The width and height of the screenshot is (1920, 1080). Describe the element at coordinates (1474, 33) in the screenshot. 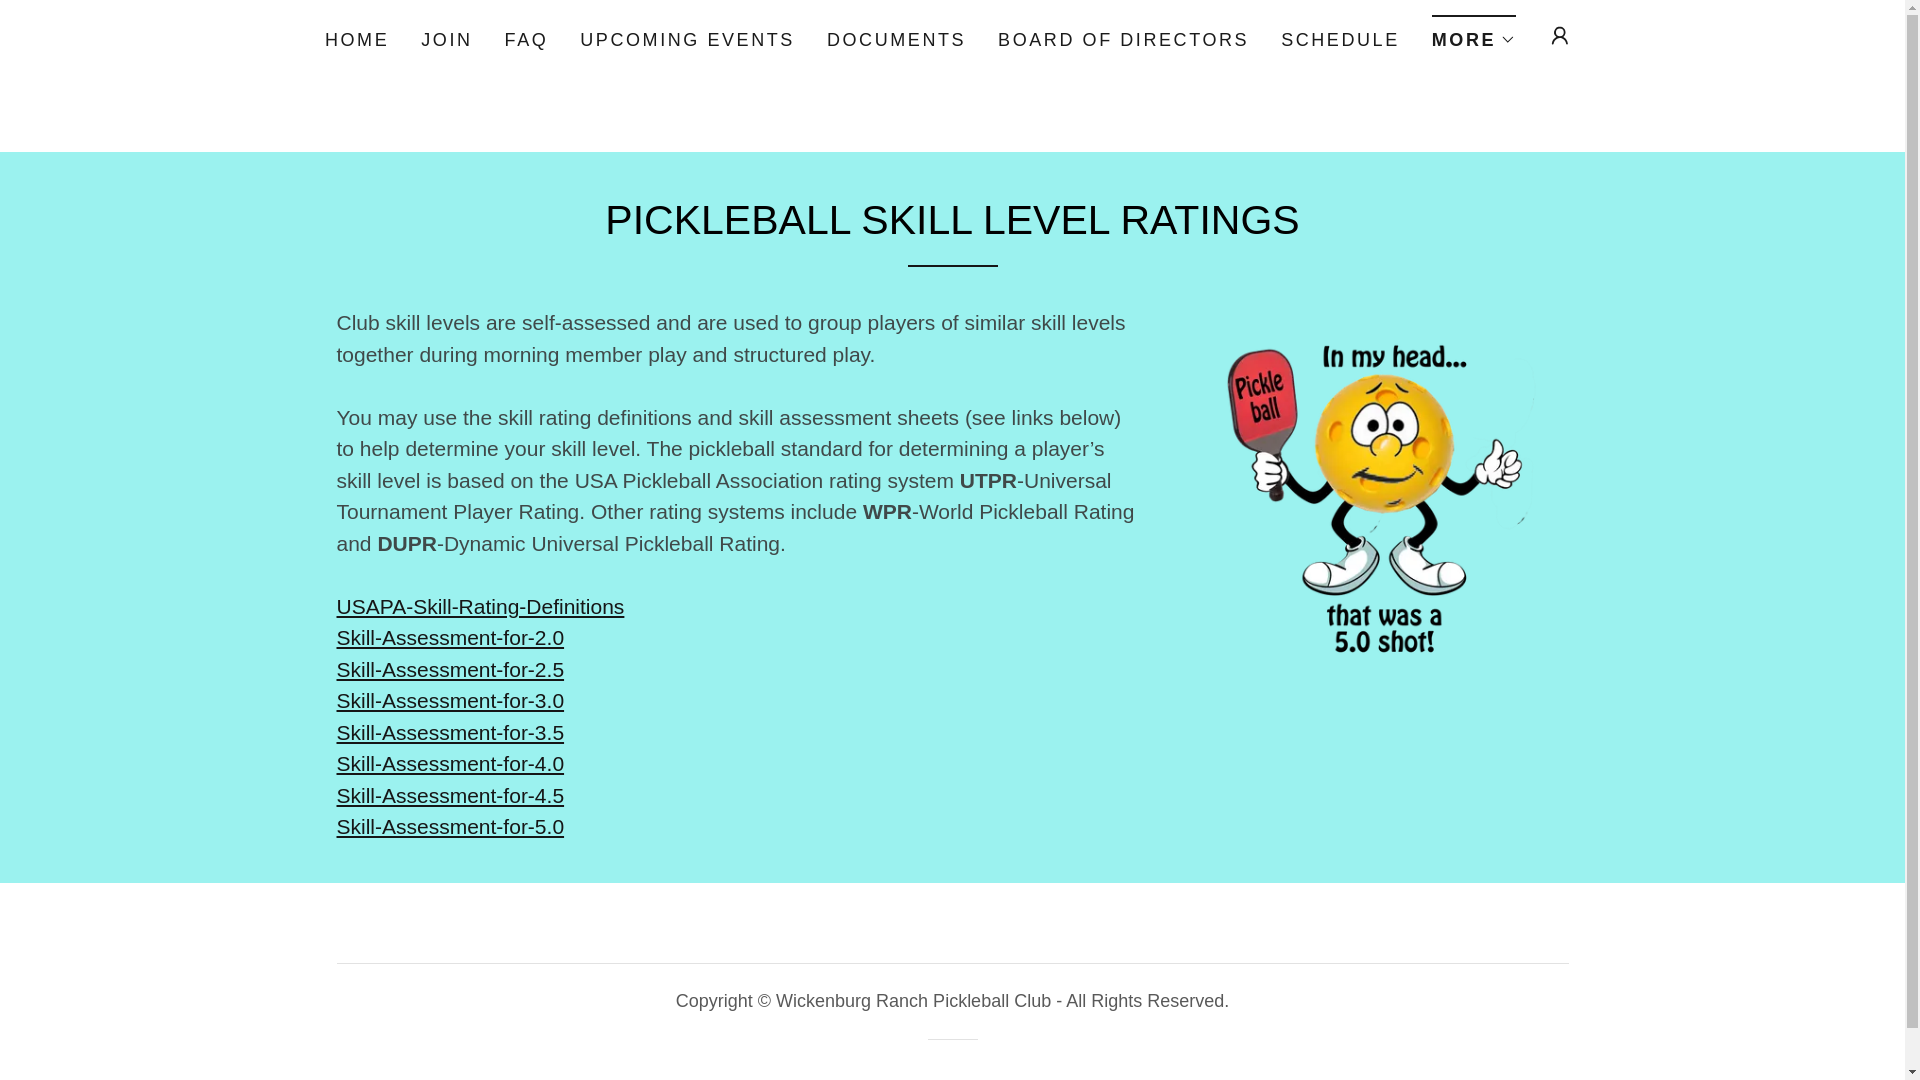

I see `MORE` at that location.